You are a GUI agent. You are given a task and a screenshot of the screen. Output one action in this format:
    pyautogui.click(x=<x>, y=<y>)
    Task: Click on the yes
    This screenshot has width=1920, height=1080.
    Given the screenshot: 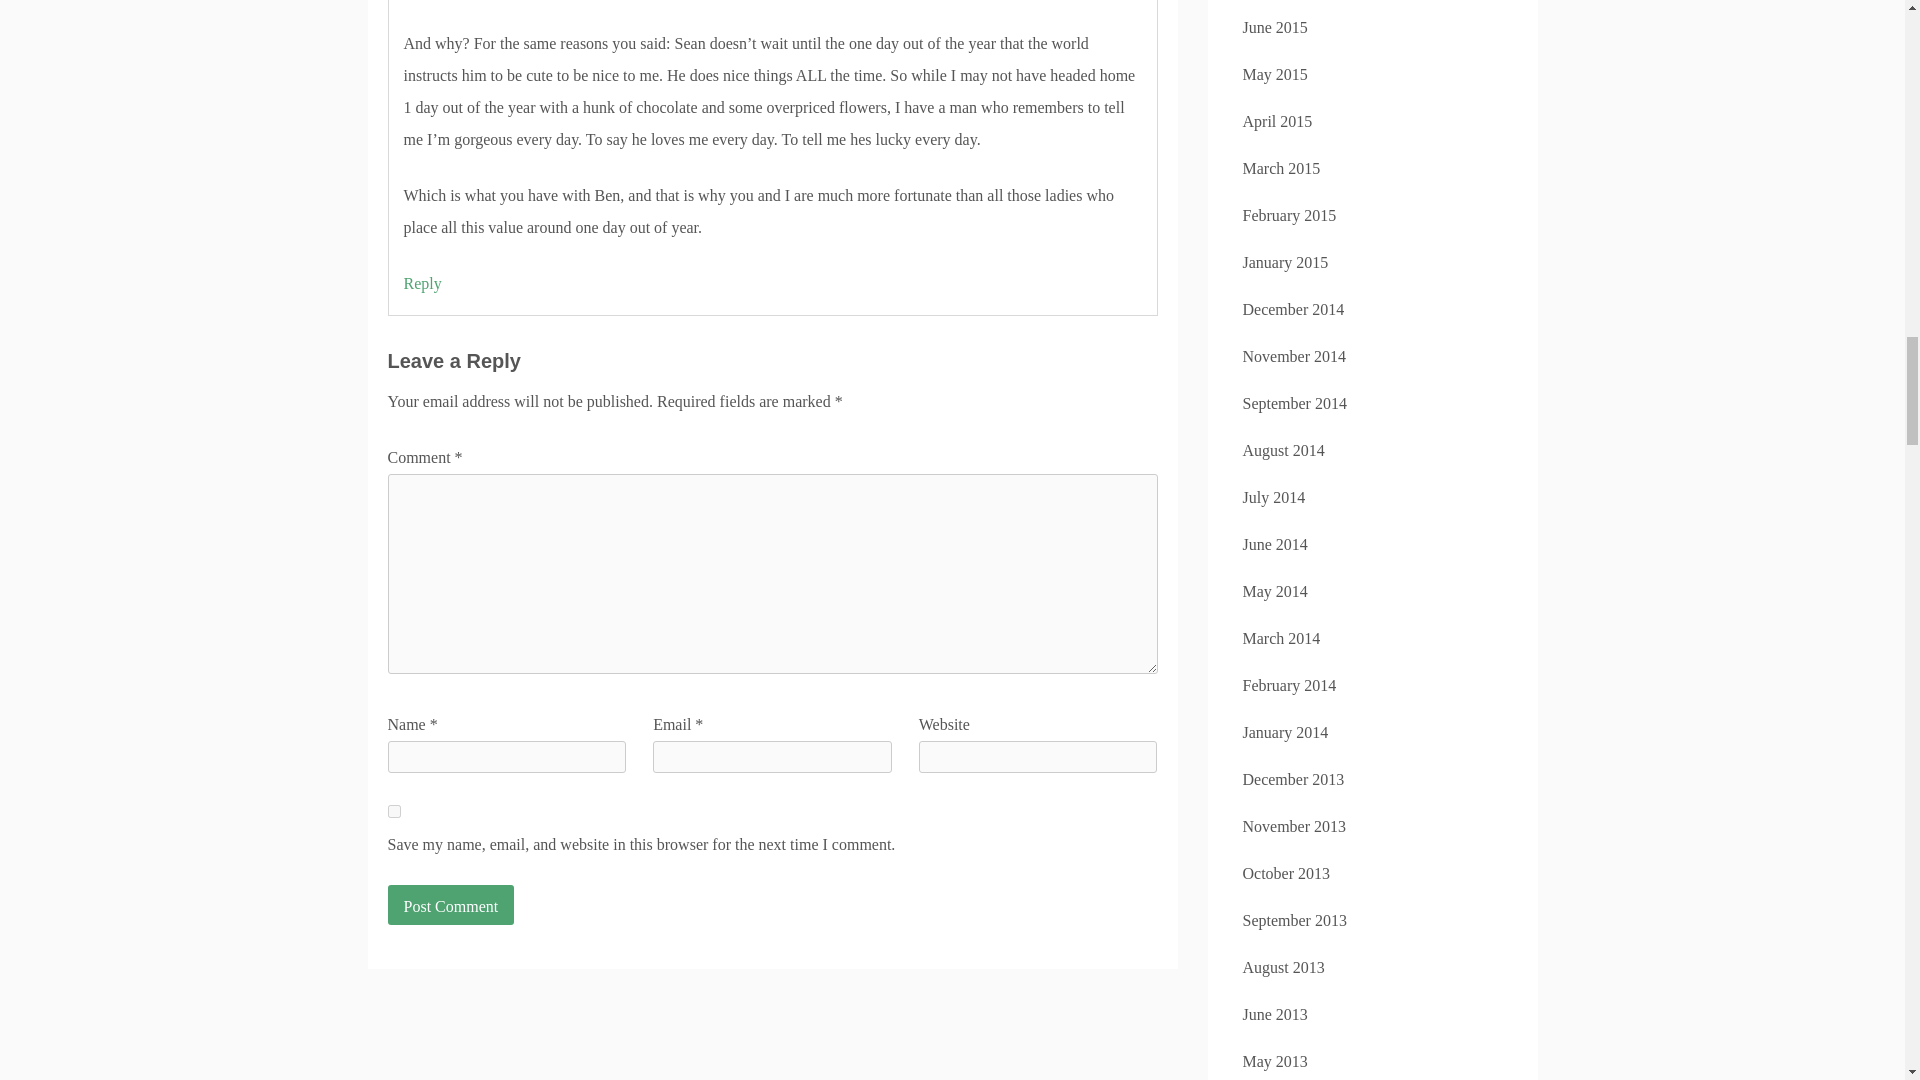 What is the action you would take?
    pyautogui.click(x=394, y=810)
    